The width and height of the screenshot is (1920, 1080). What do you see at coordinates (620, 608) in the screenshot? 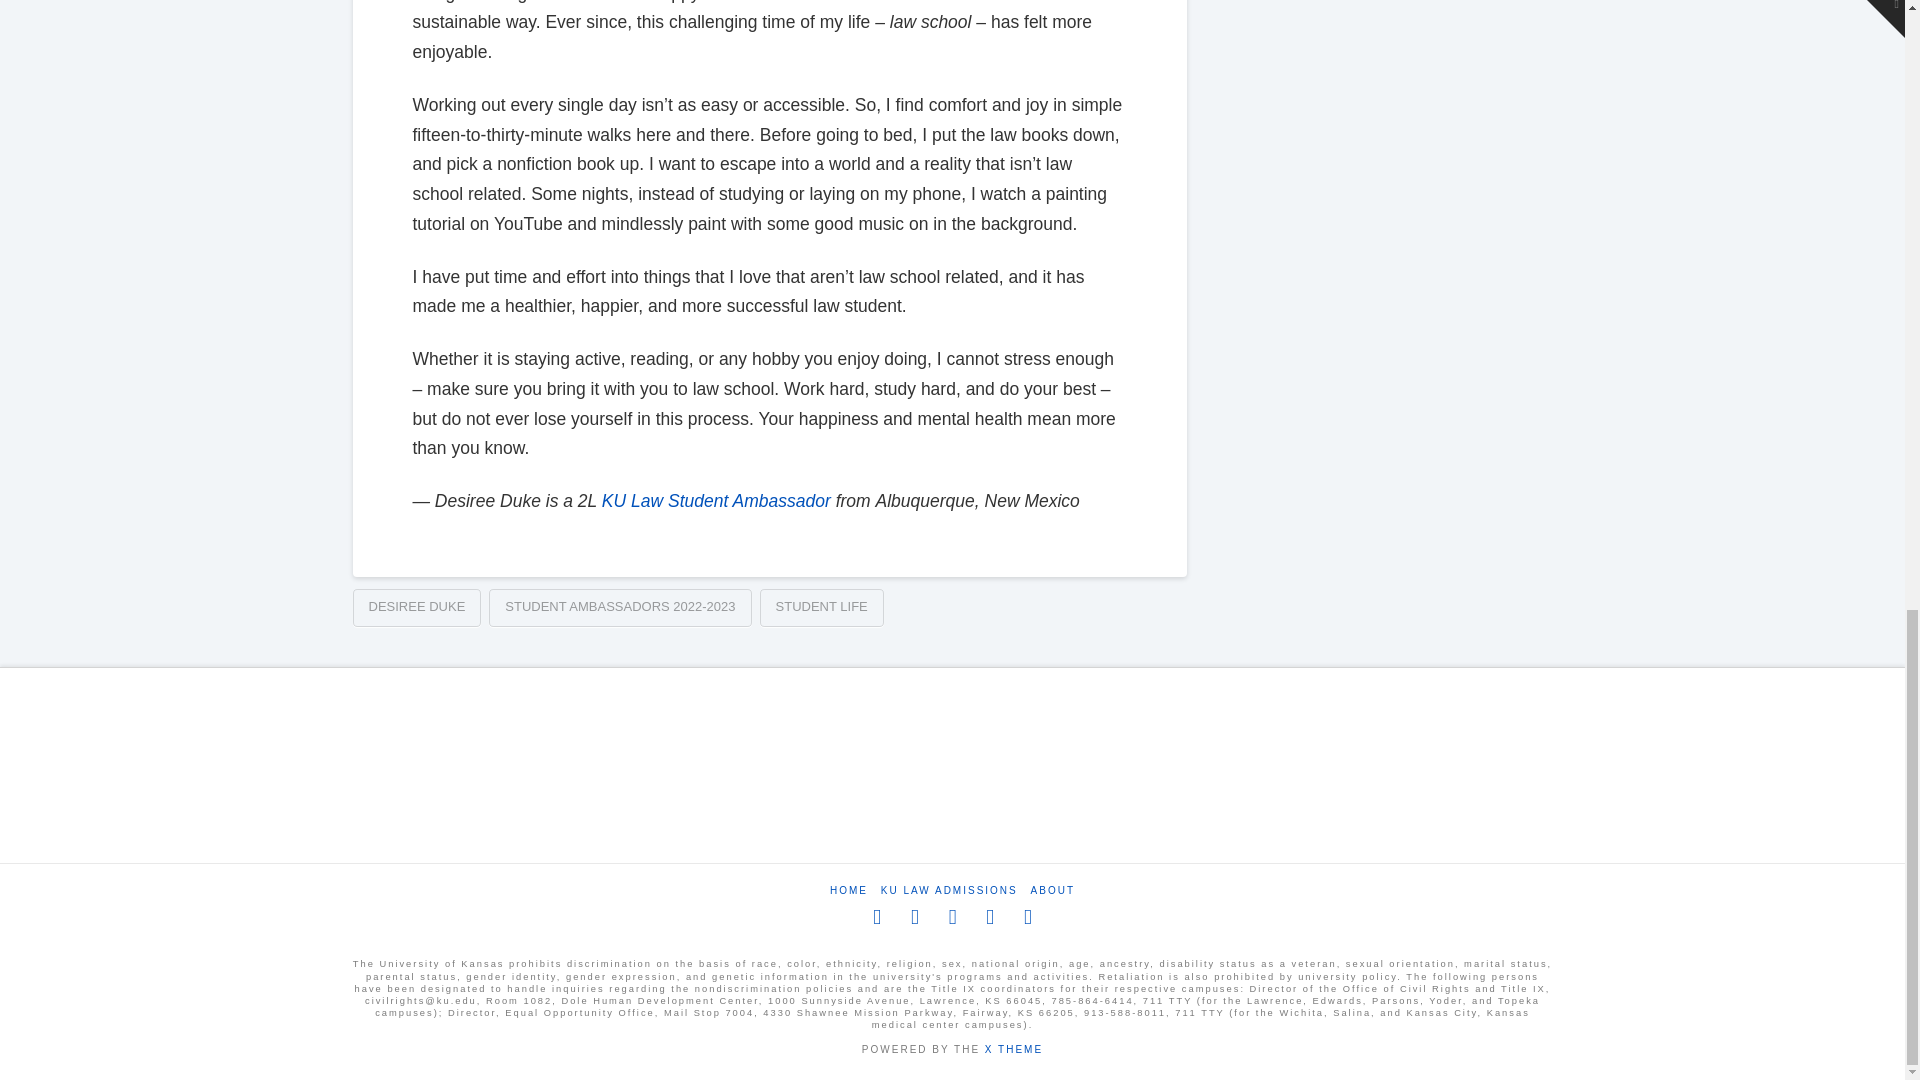
I see `STUDENT AMBASSADORS 2022-2023` at bounding box center [620, 608].